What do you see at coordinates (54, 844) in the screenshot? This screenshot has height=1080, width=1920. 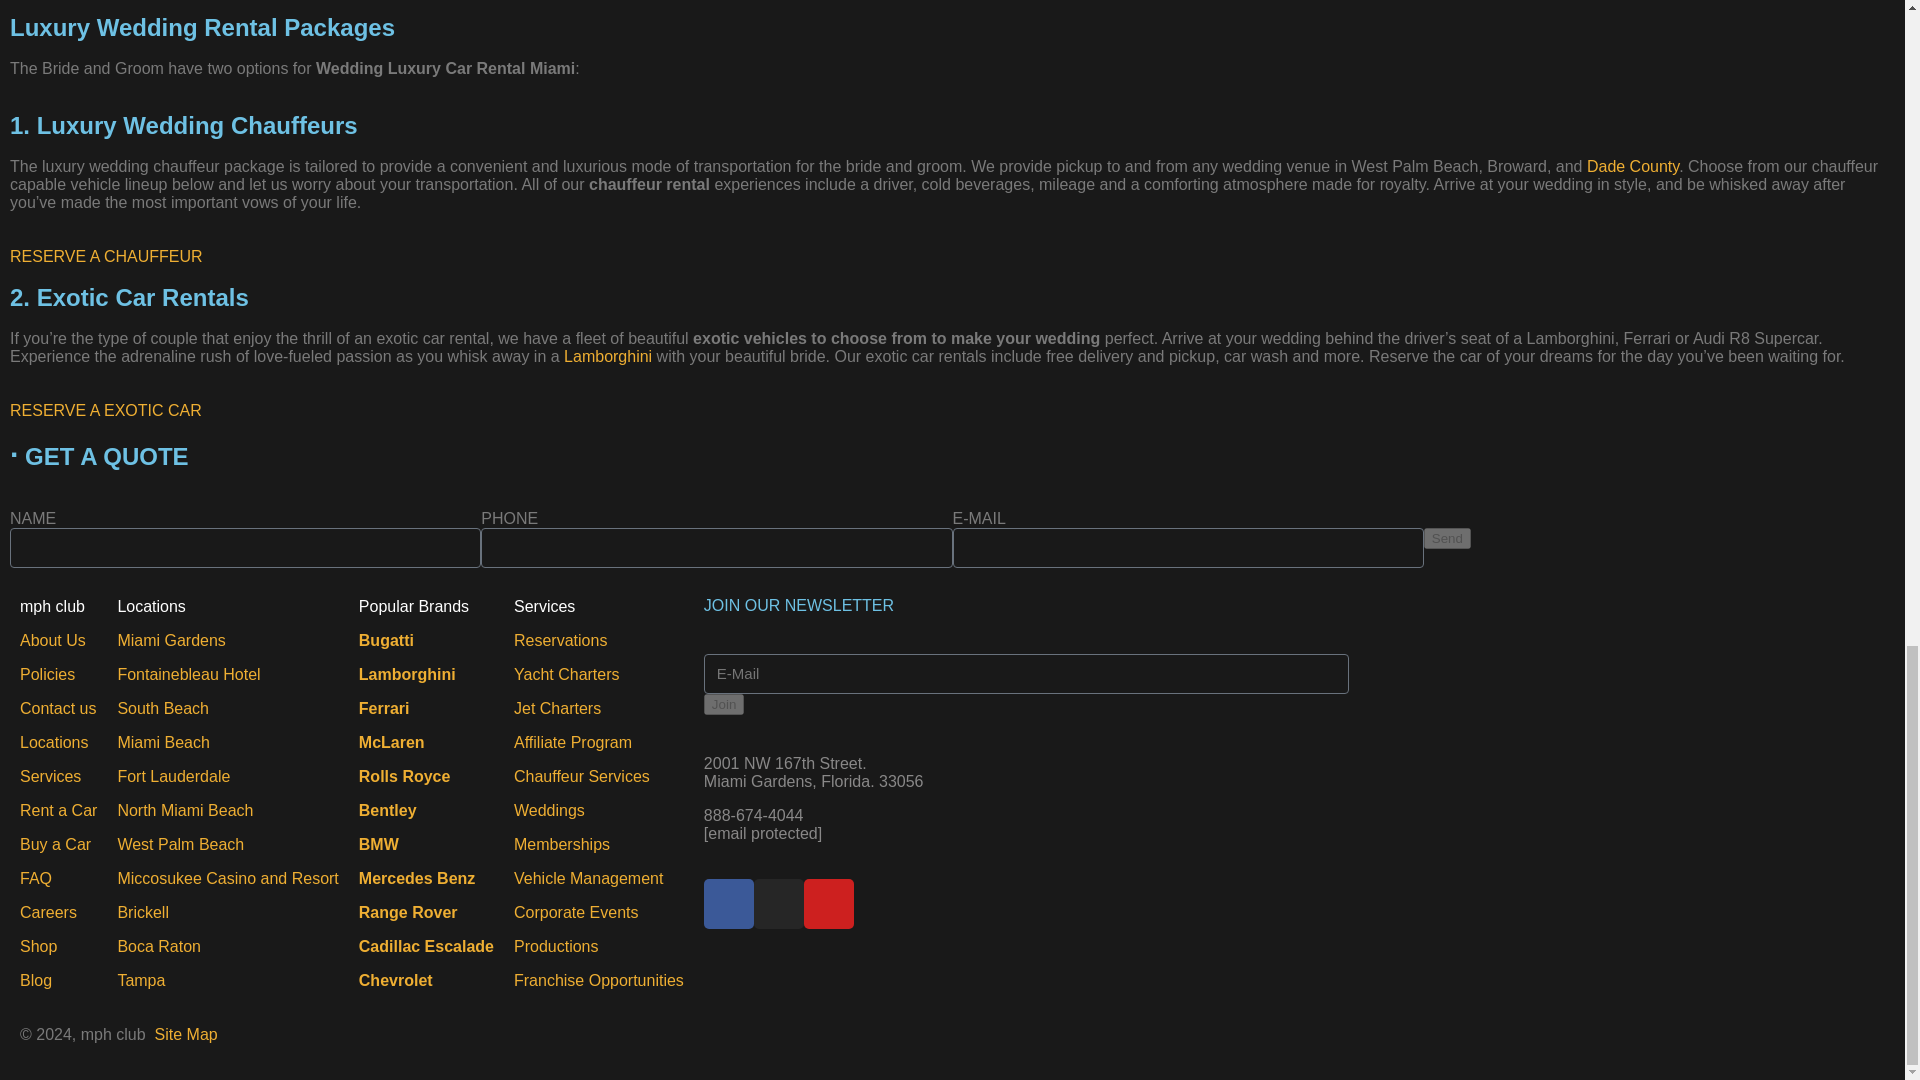 I see `Buy a Car` at bounding box center [54, 844].